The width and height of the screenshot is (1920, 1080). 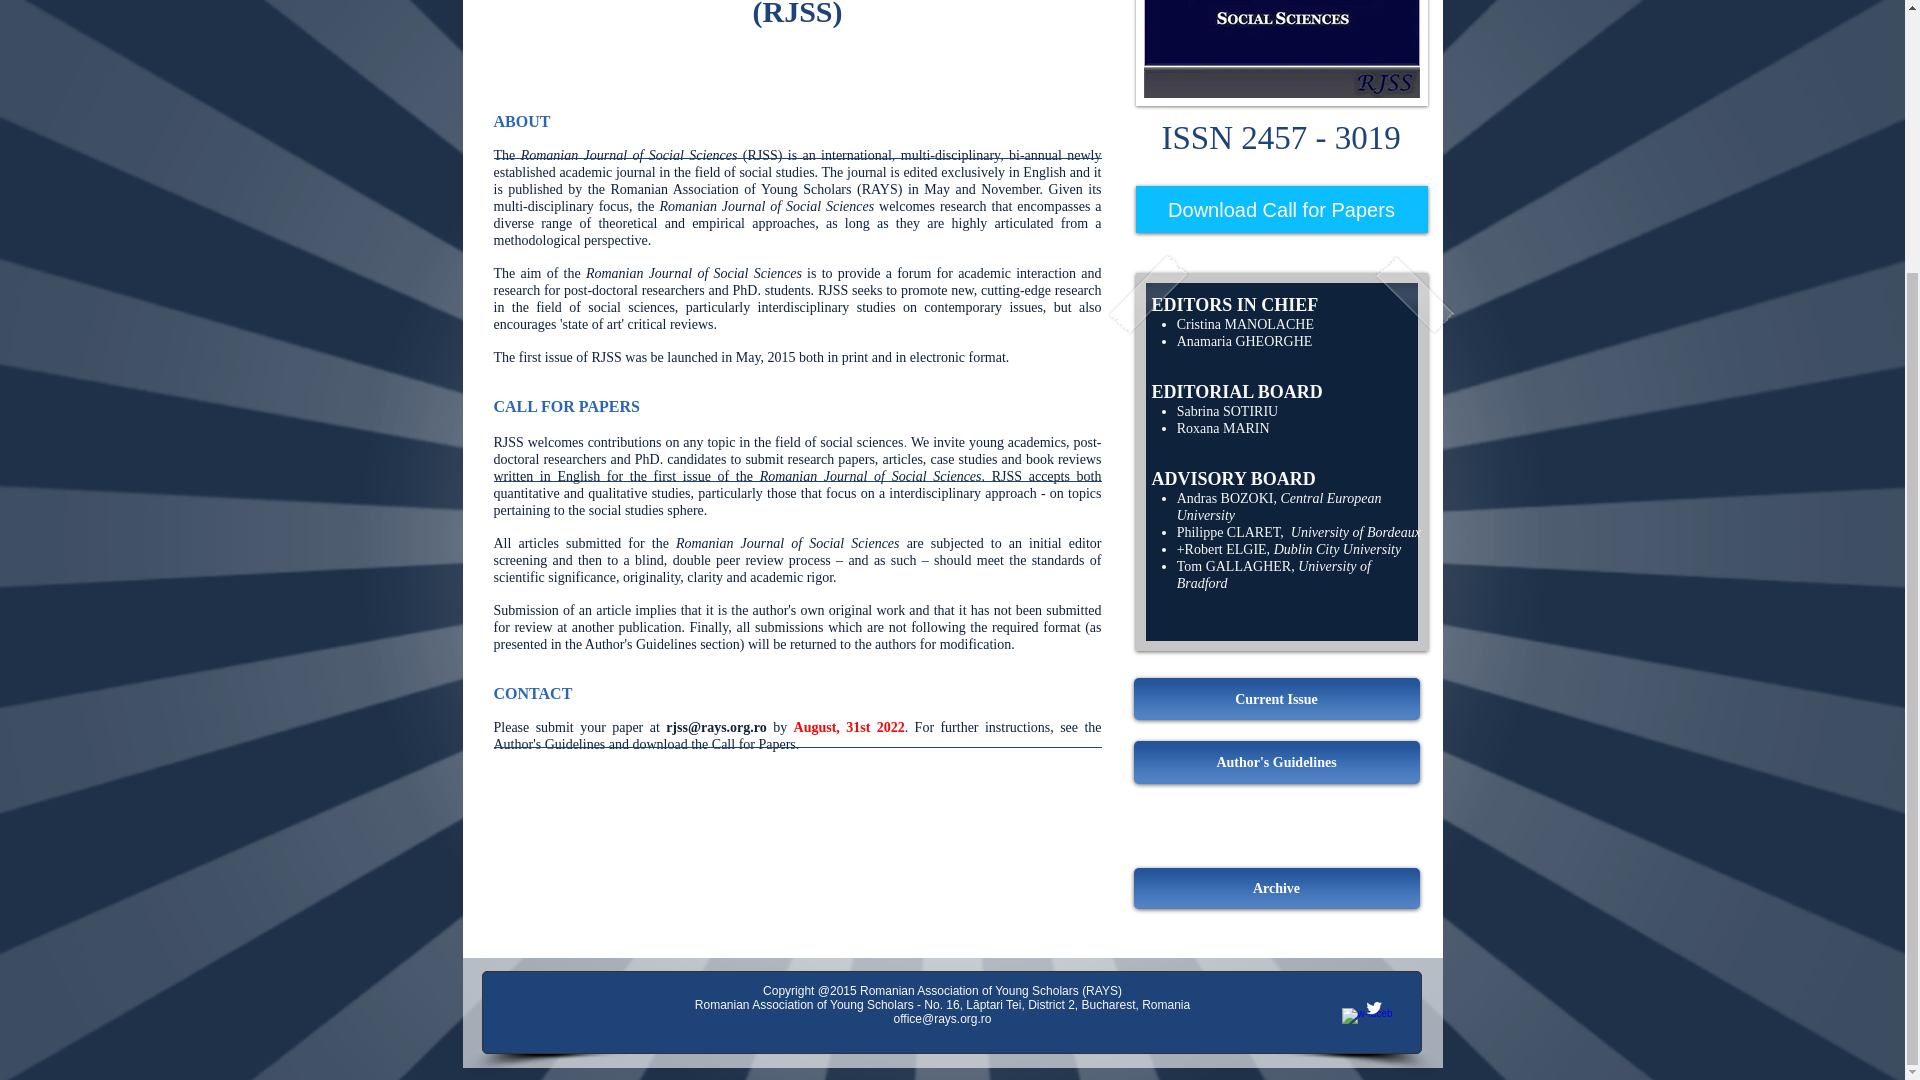 What do you see at coordinates (1282, 209) in the screenshot?
I see `Download Call for Papers` at bounding box center [1282, 209].